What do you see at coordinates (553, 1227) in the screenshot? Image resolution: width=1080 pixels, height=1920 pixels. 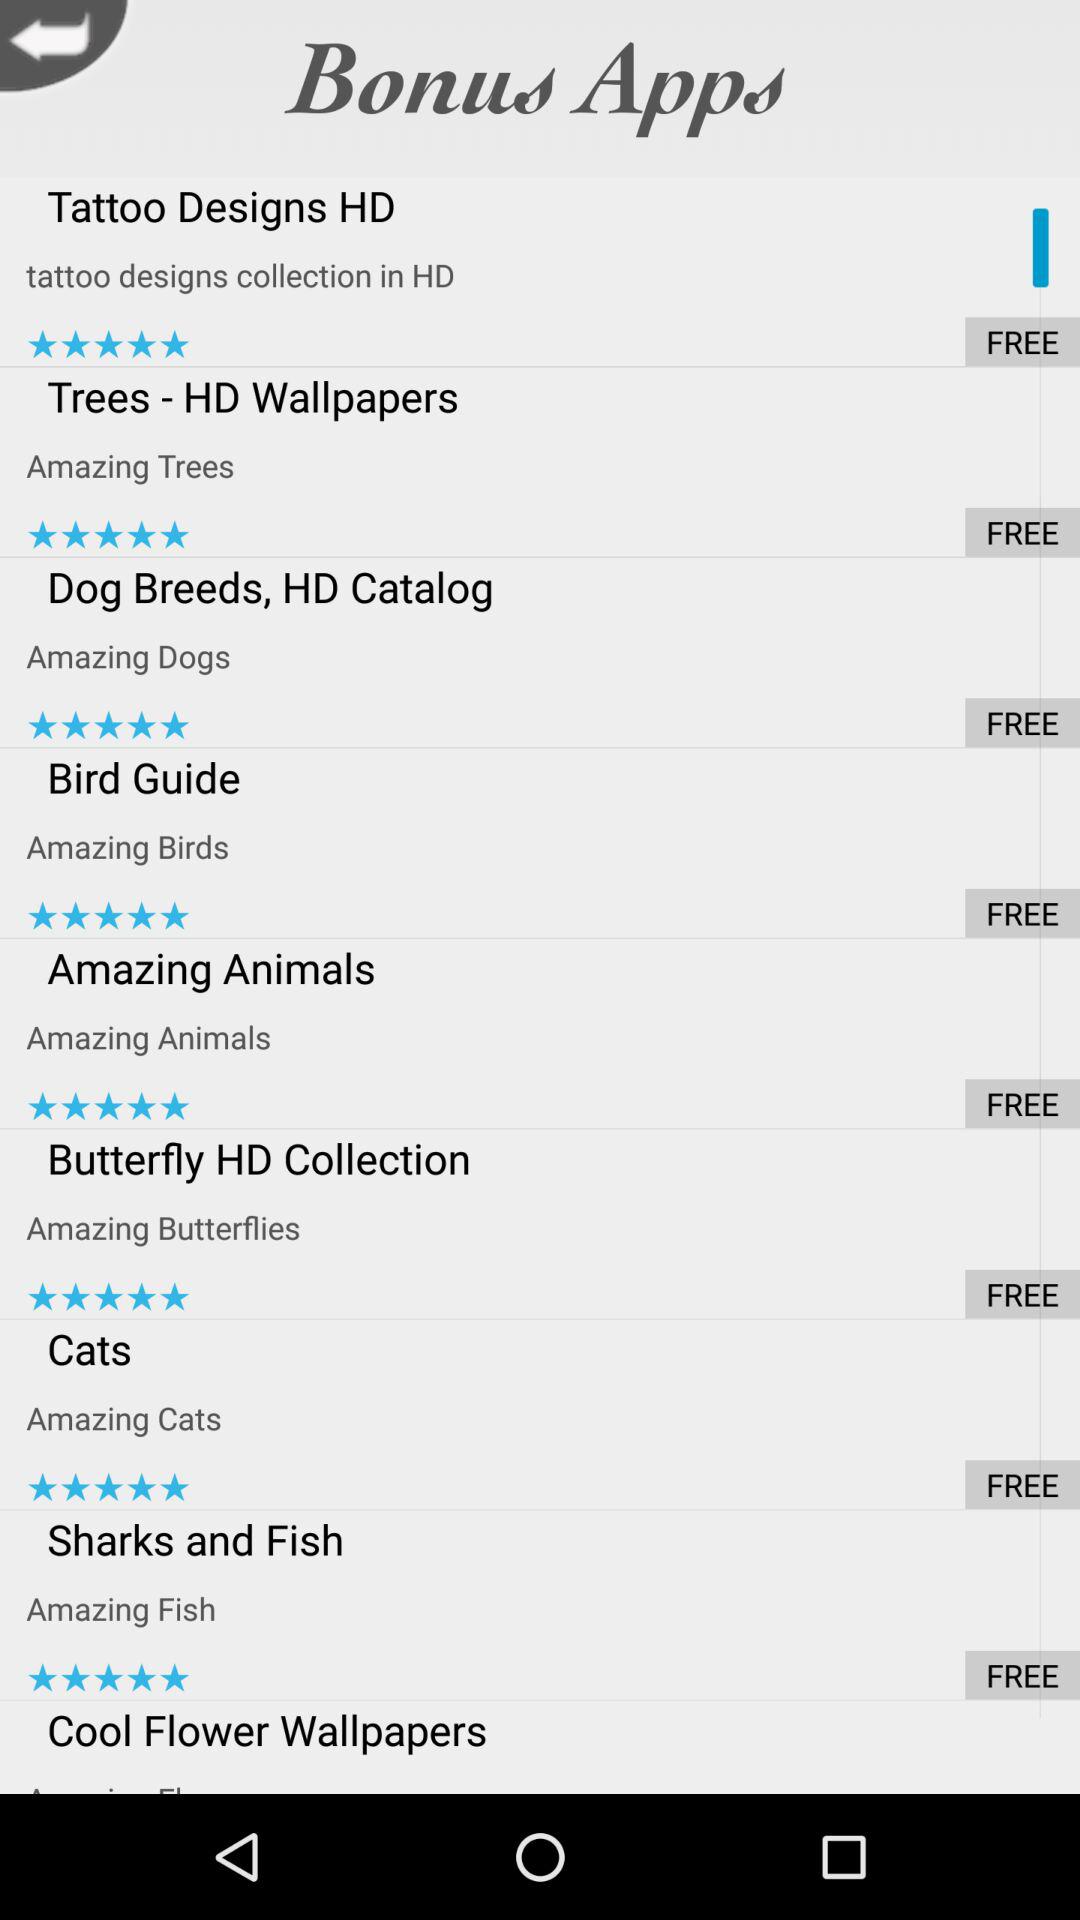 I see `press icon below the   butterfly hd collection  item` at bounding box center [553, 1227].